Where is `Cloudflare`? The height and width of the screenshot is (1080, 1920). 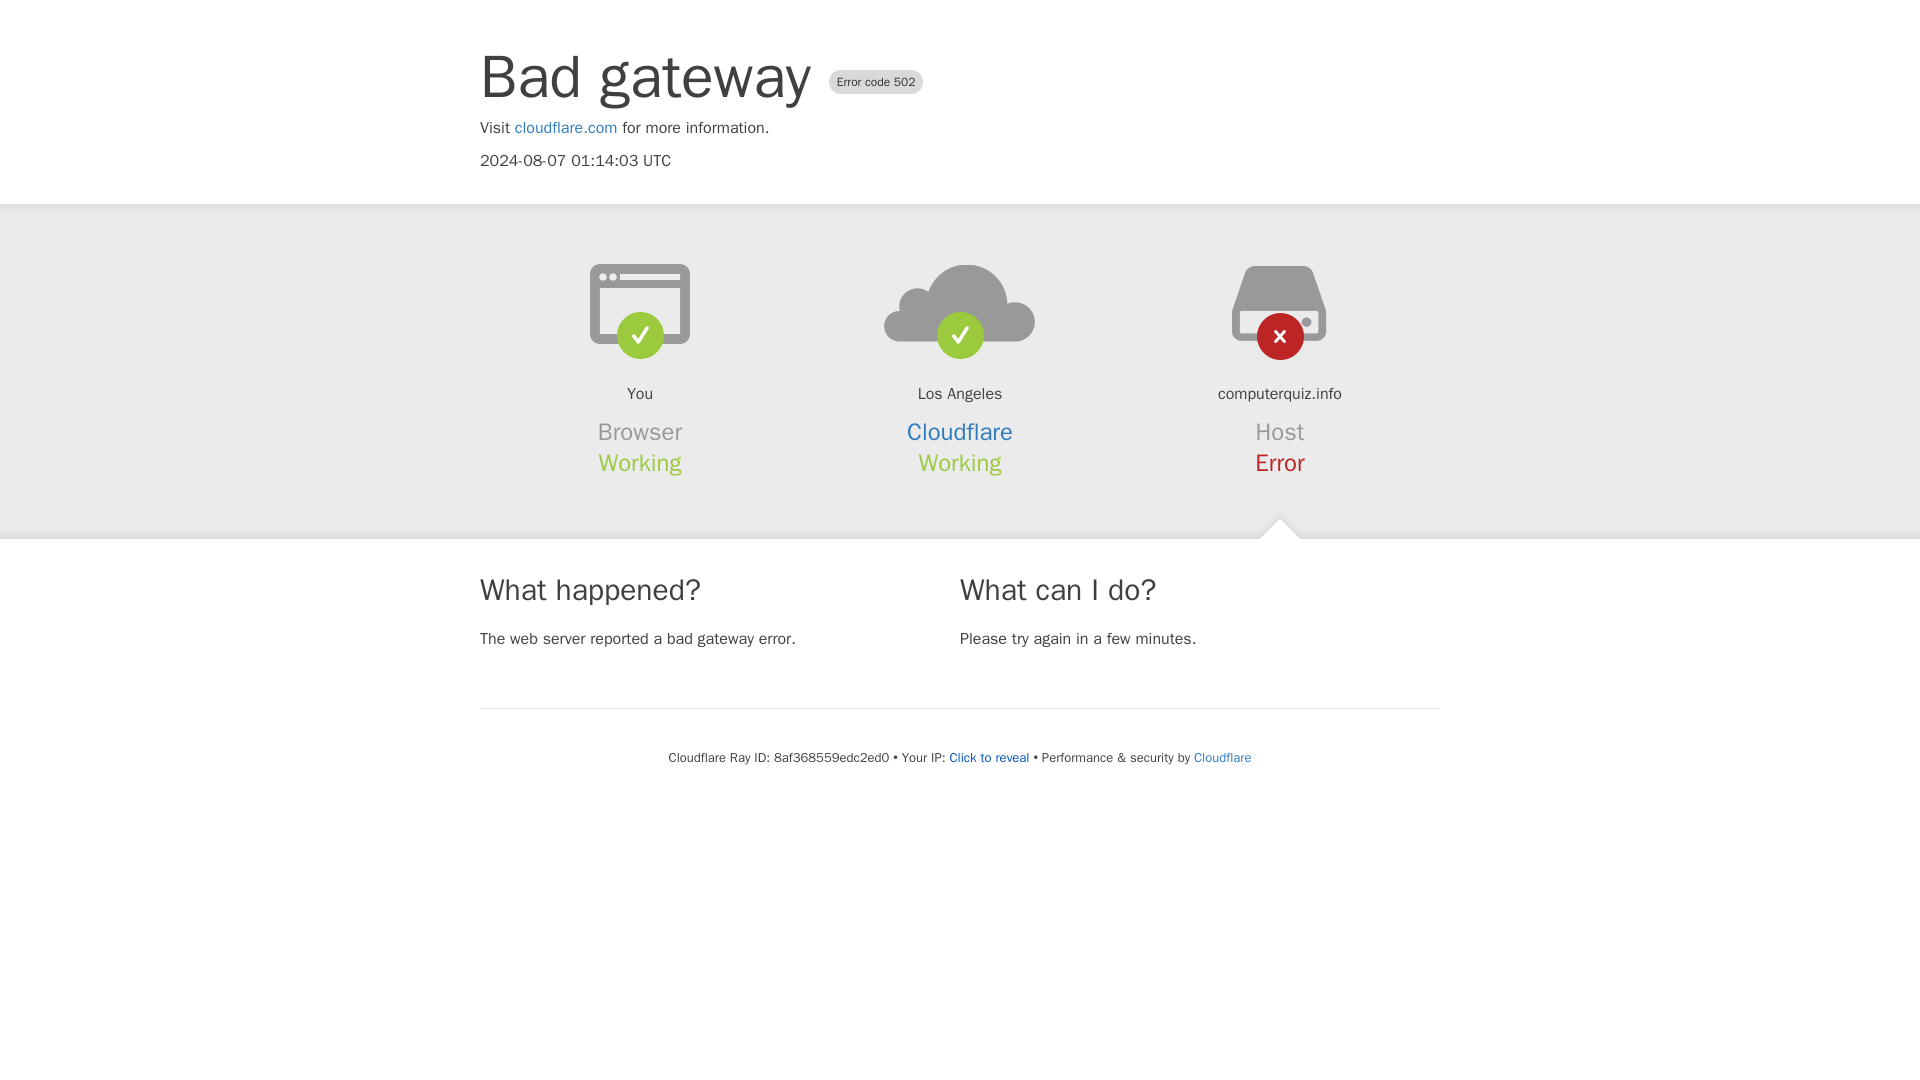 Cloudflare is located at coordinates (960, 432).